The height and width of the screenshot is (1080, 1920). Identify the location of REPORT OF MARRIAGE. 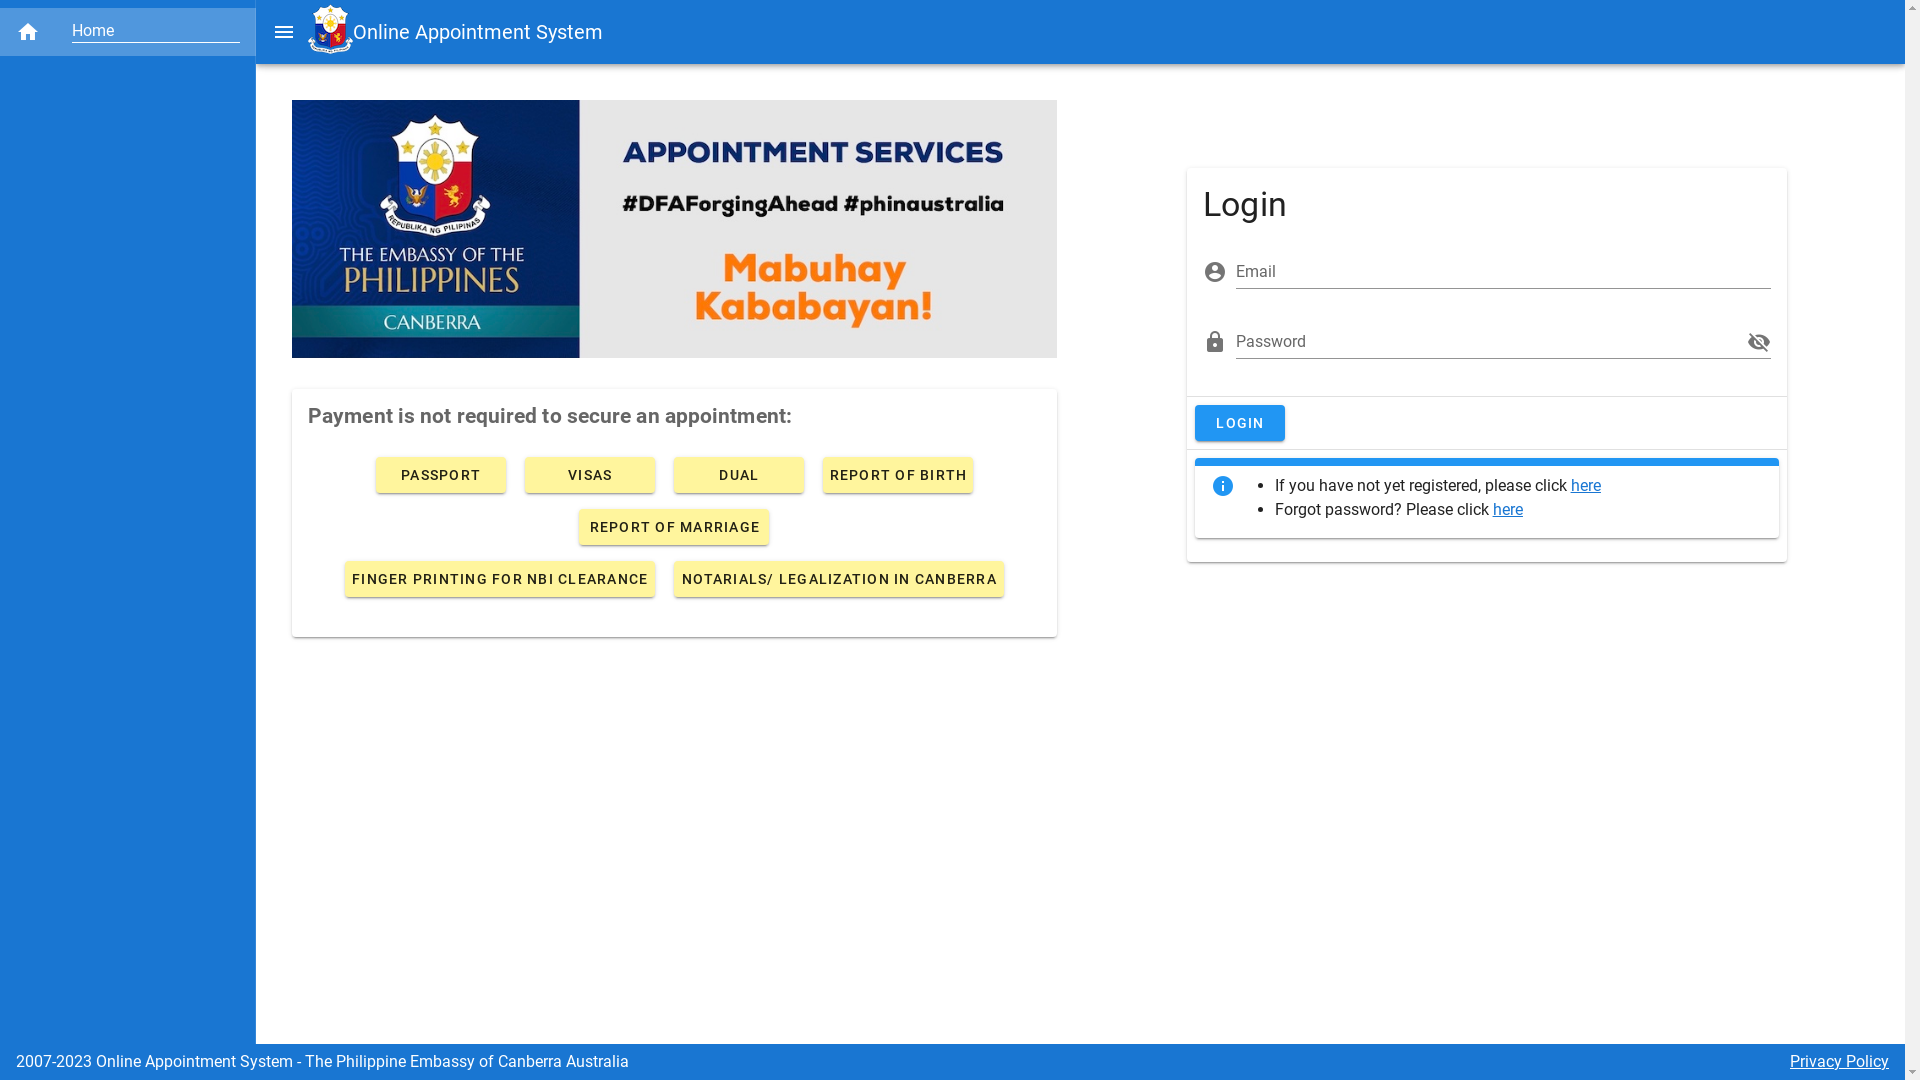
(674, 526).